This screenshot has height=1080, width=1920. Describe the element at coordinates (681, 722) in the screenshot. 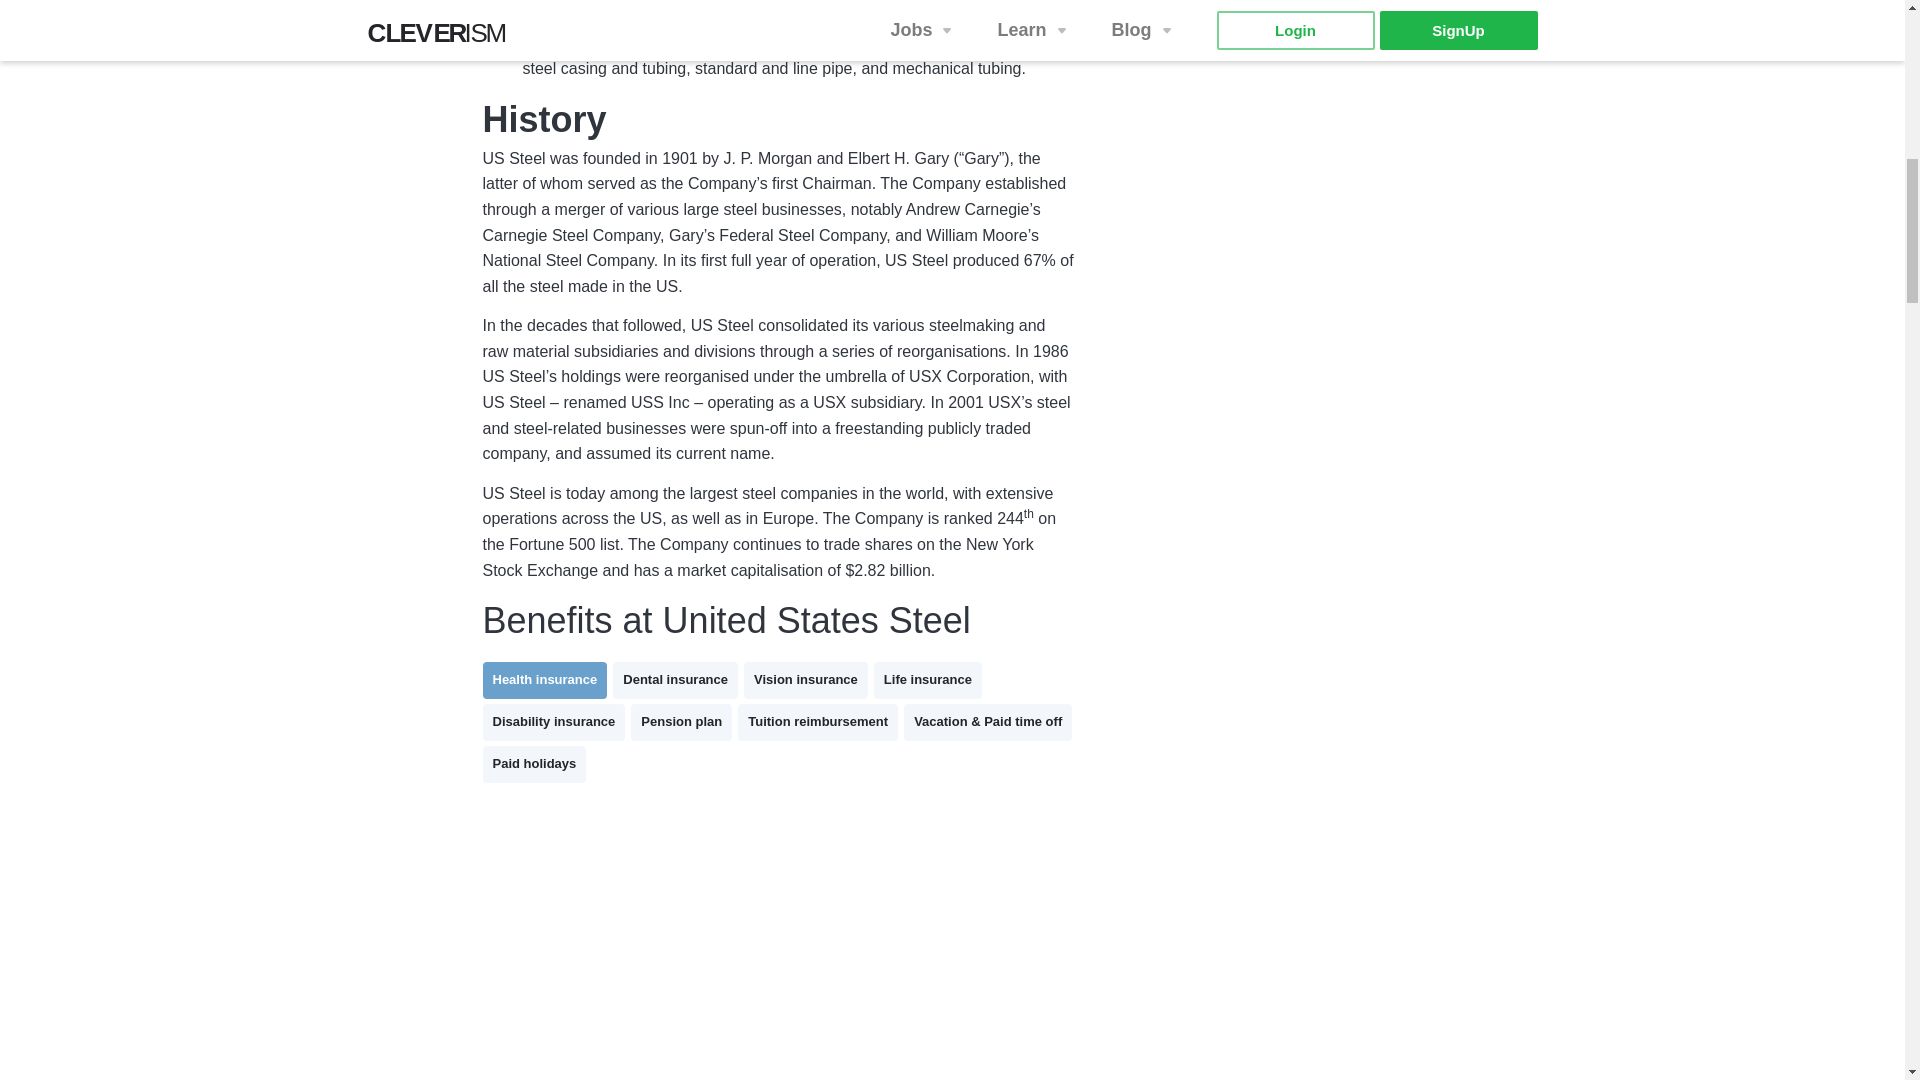

I see `Pension plan` at that location.